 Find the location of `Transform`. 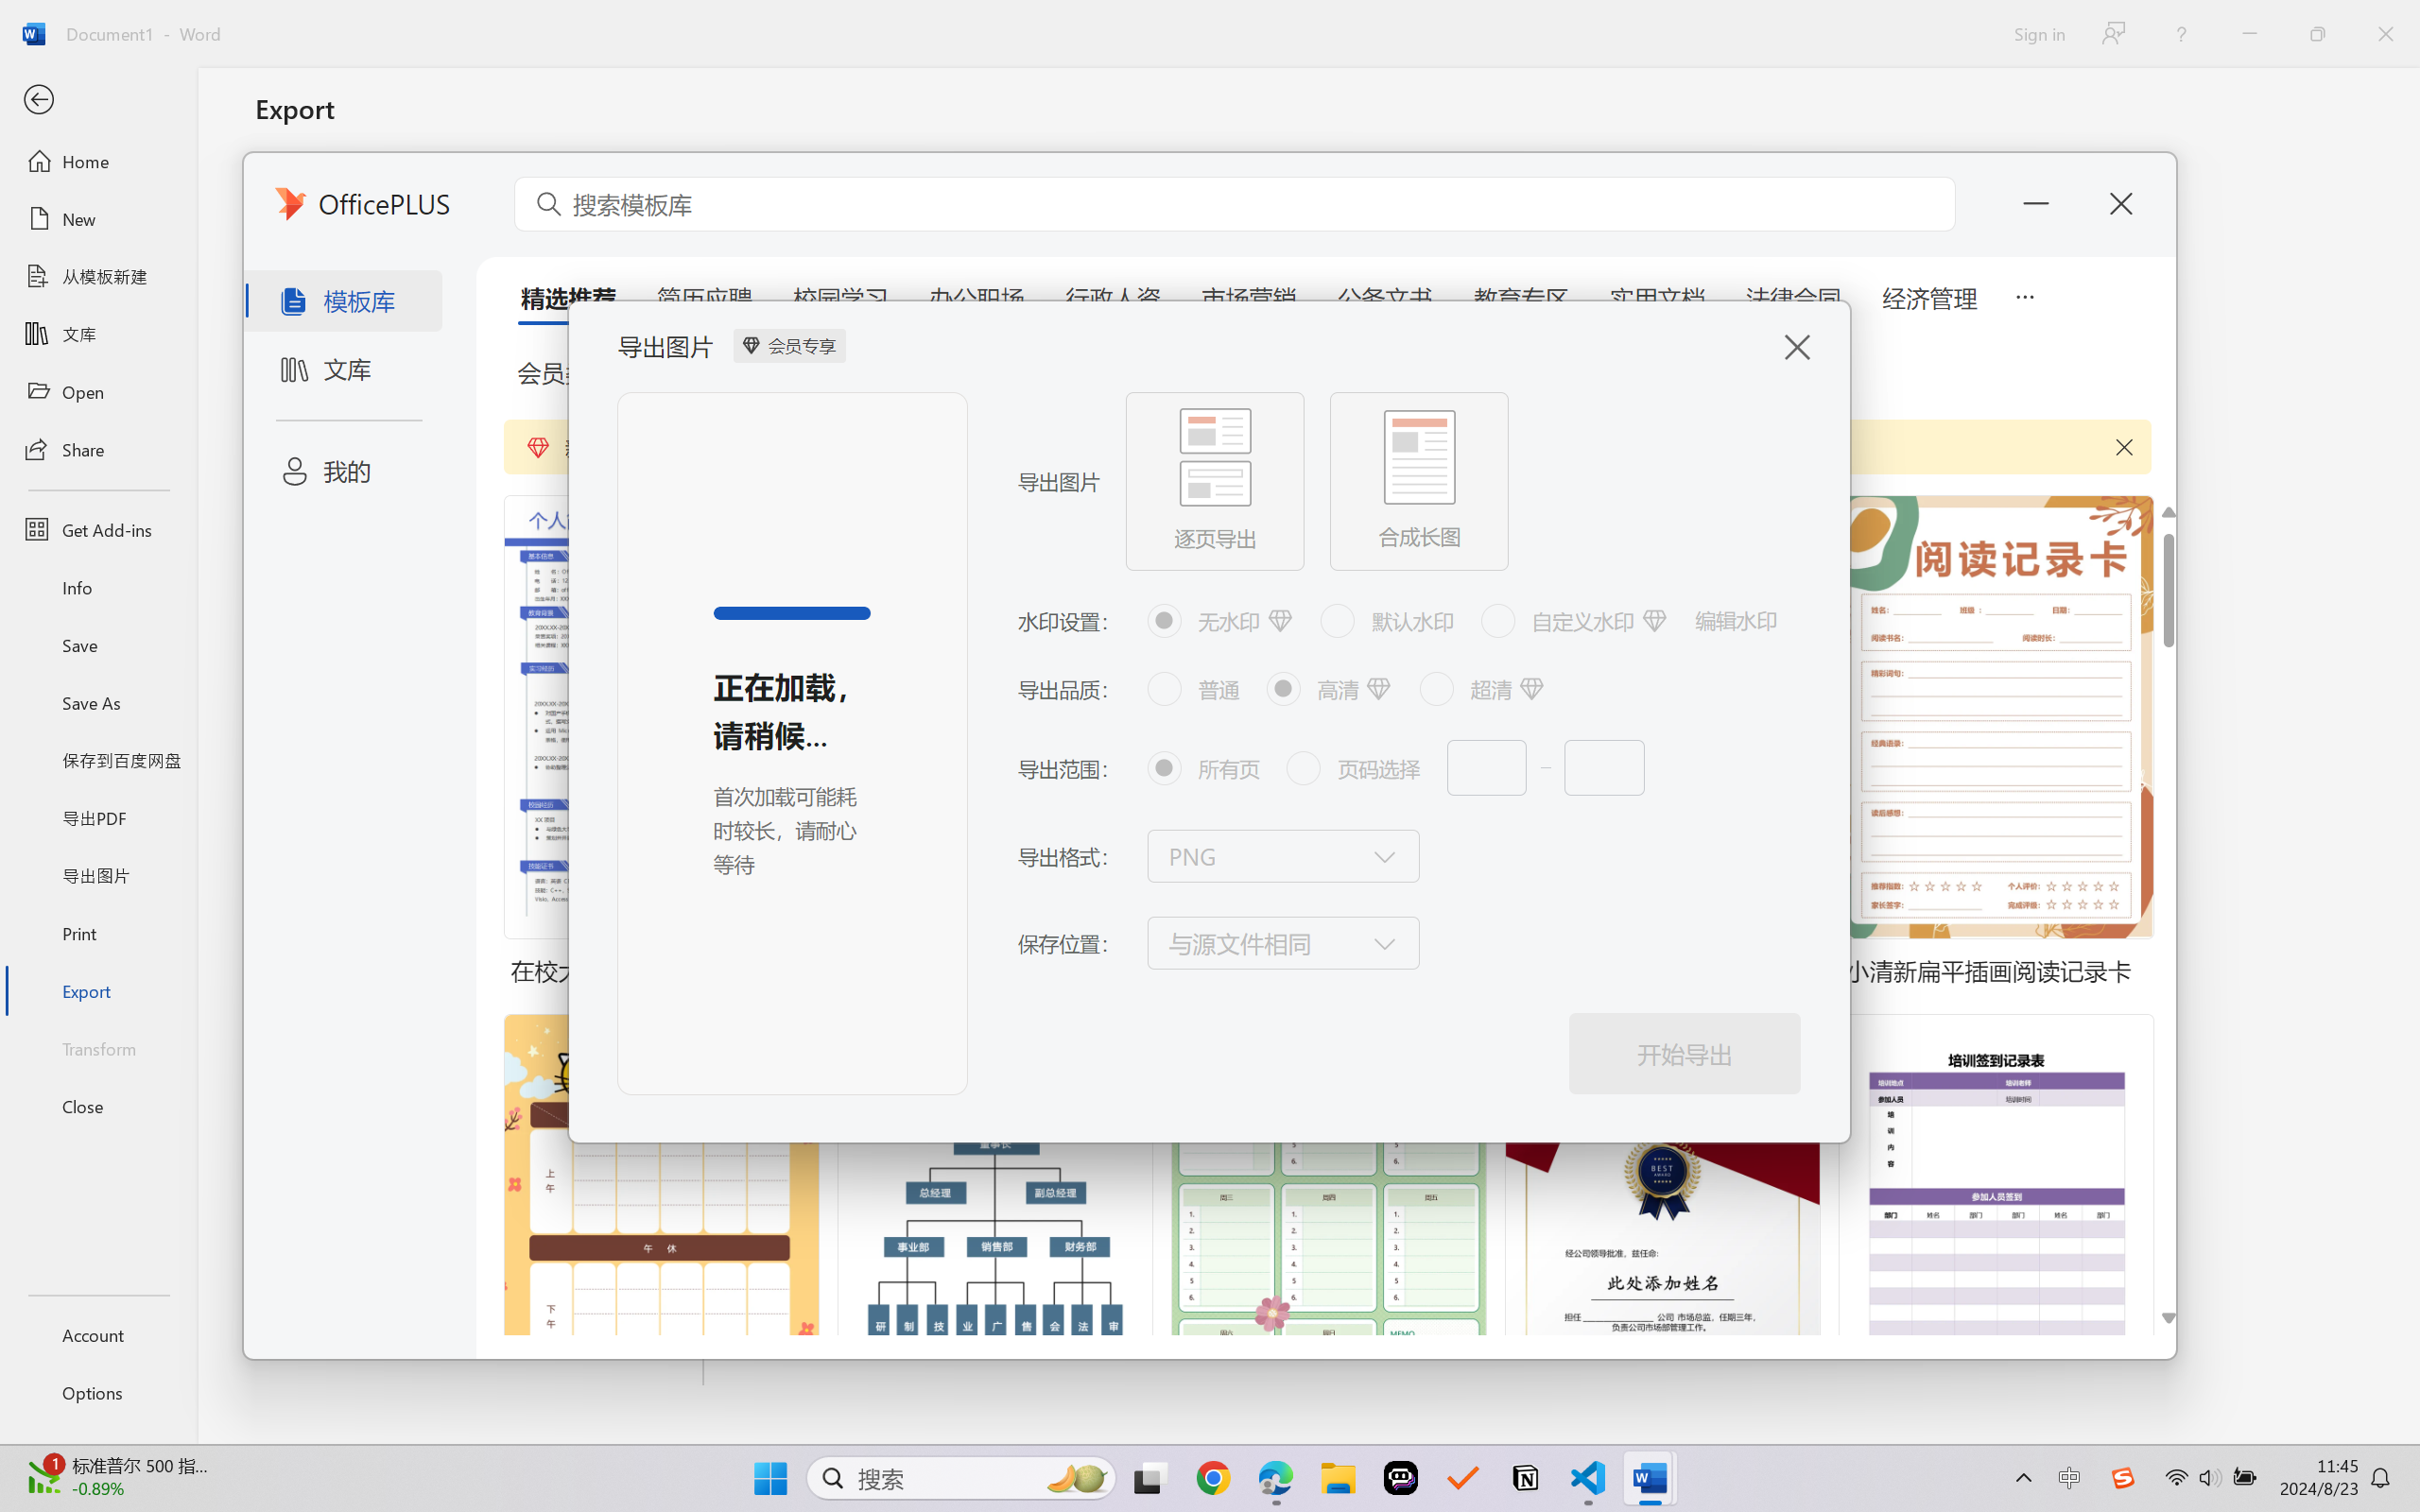

Transform is located at coordinates (98, 1047).